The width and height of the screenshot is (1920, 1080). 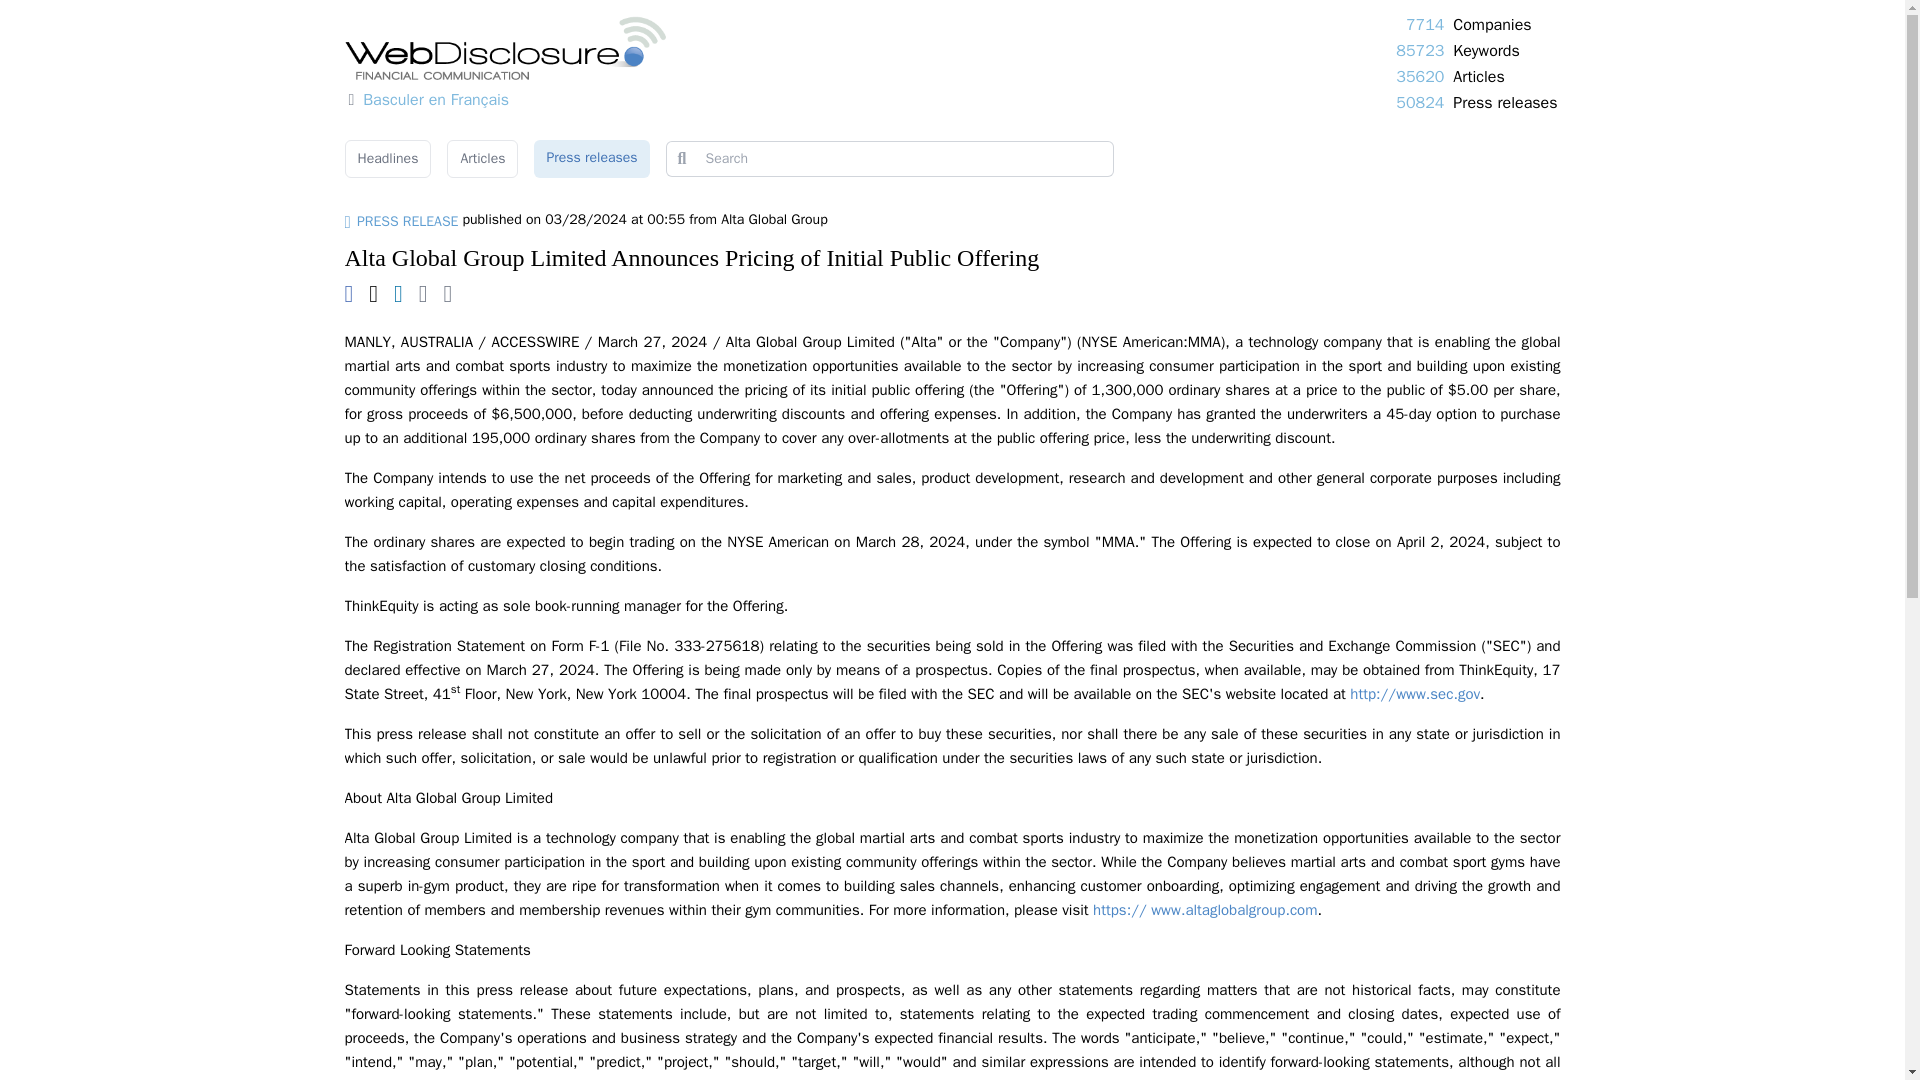 I want to click on Press releases, so click(x=590, y=159).